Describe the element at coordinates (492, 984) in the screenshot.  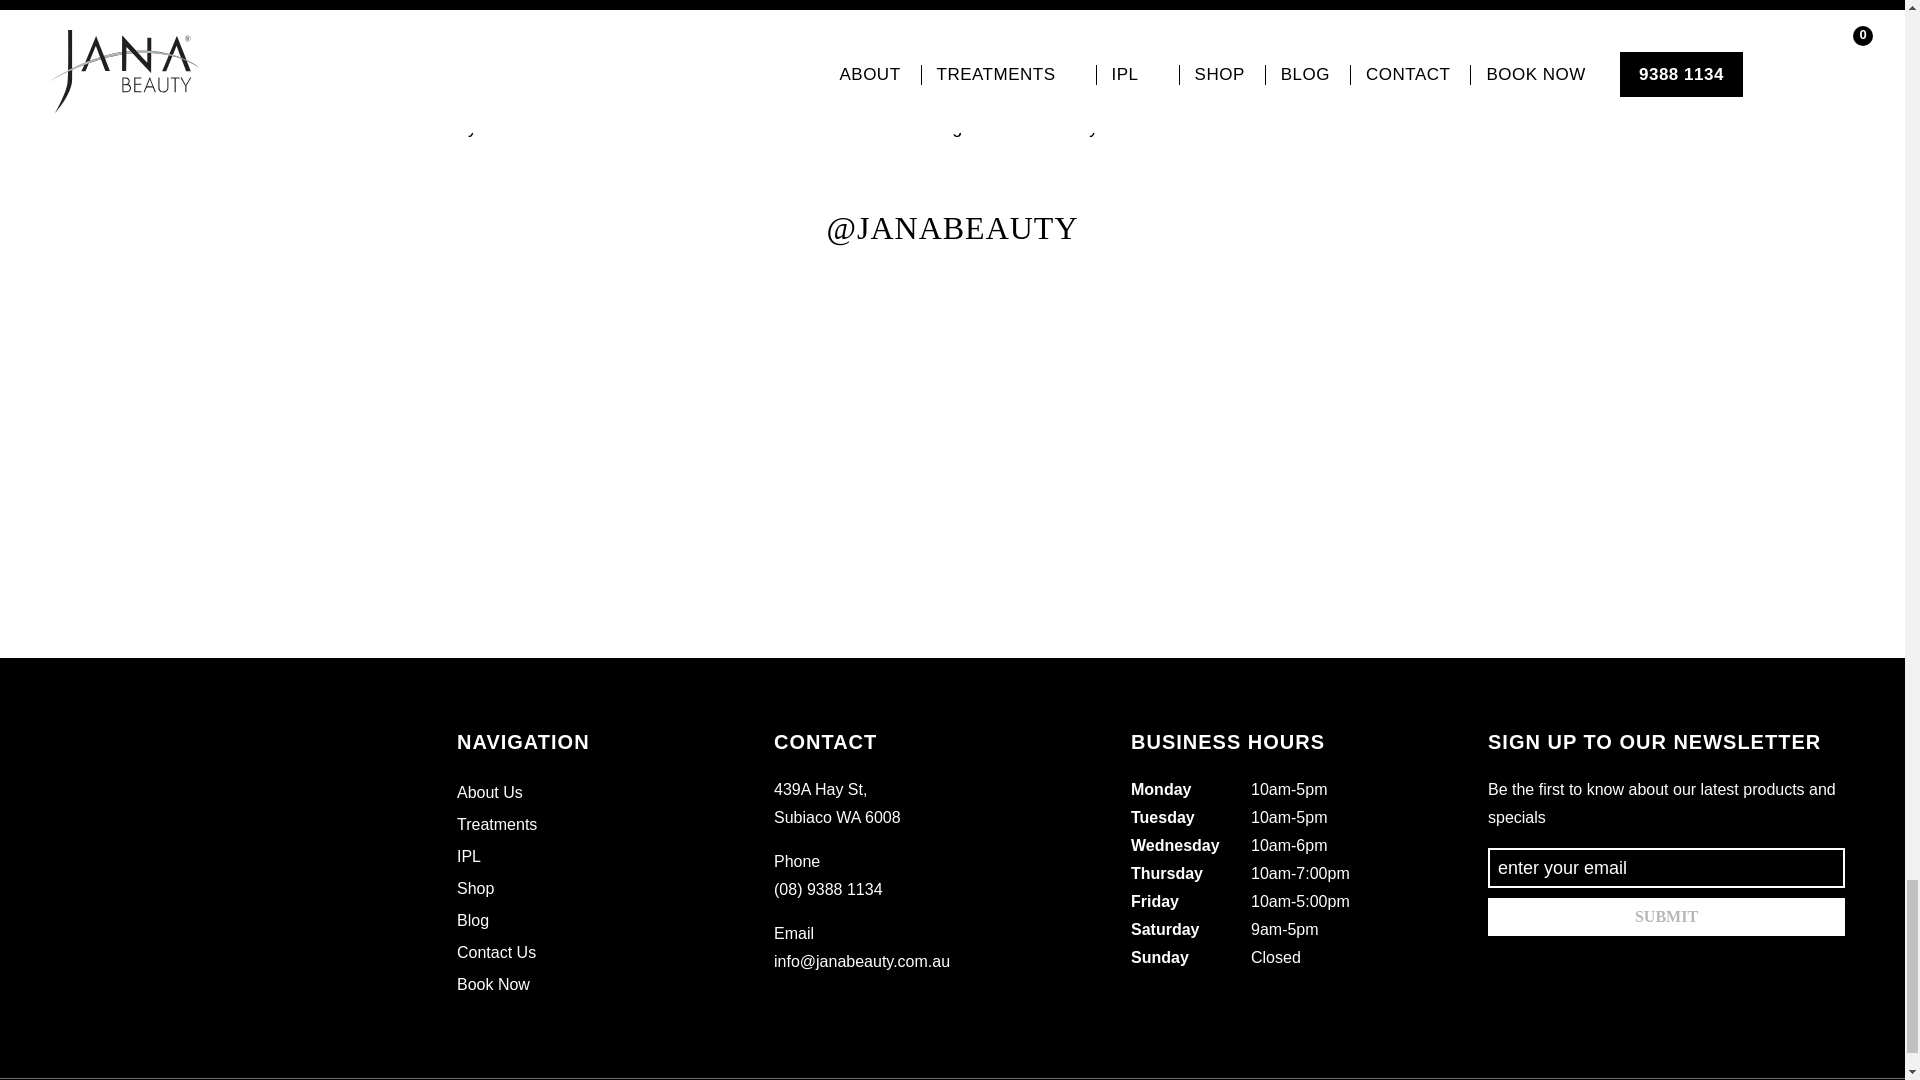
I see `Book Now` at that location.